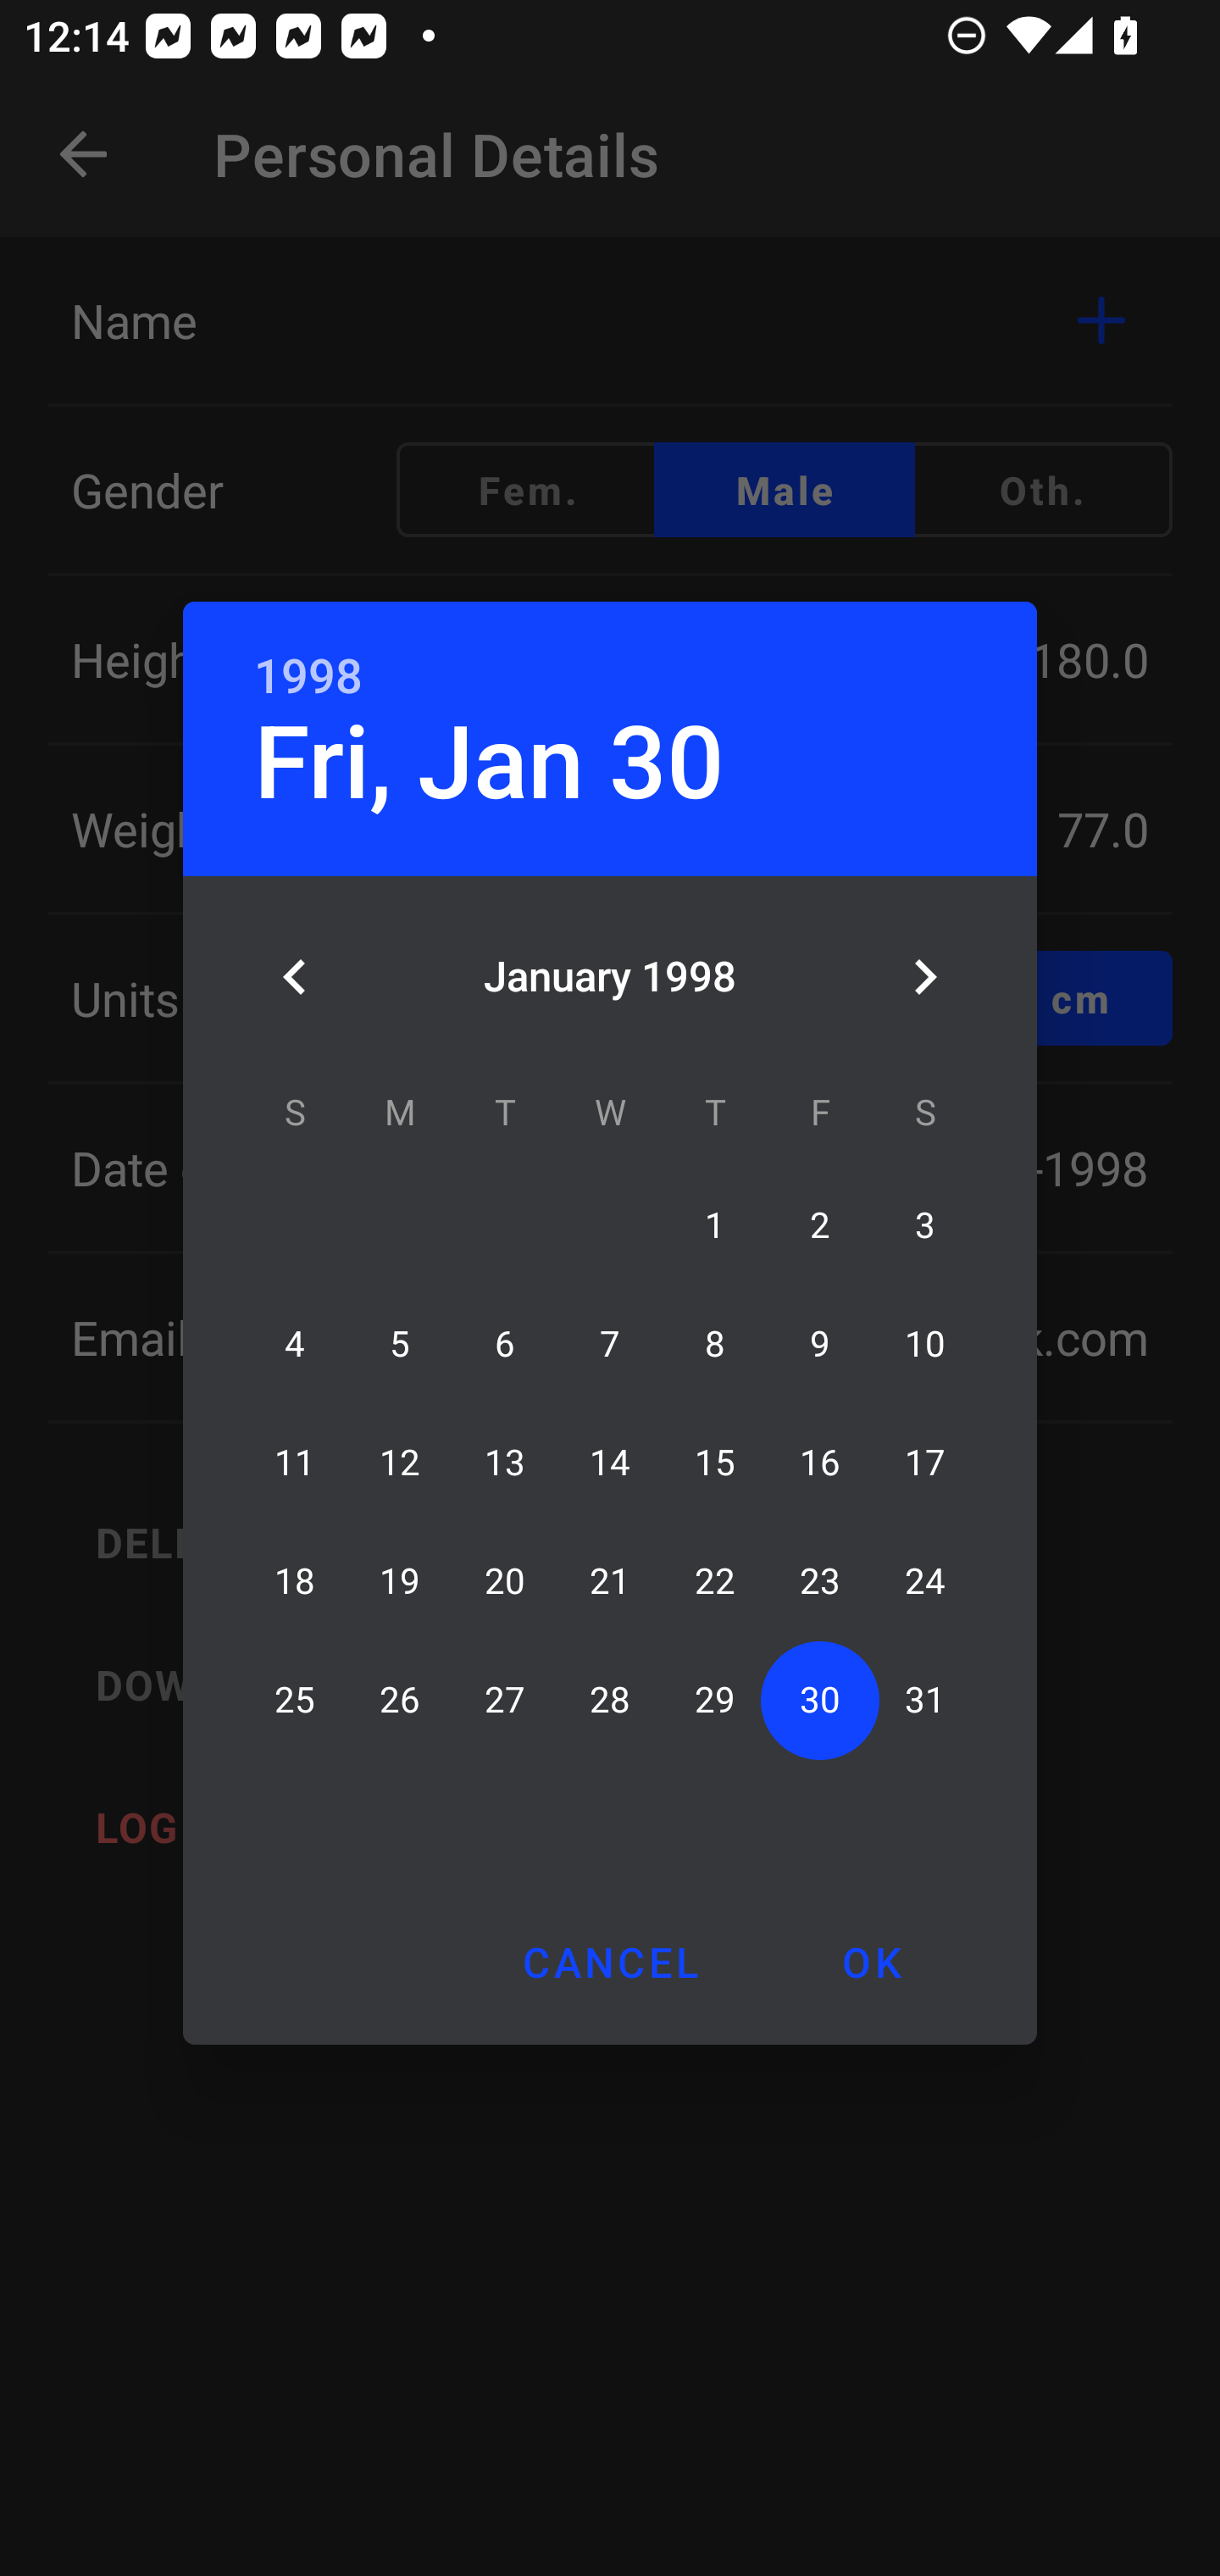 The height and width of the screenshot is (2576, 1220). What do you see at coordinates (819, 1463) in the screenshot?
I see `16 16 January 1998` at bounding box center [819, 1463].